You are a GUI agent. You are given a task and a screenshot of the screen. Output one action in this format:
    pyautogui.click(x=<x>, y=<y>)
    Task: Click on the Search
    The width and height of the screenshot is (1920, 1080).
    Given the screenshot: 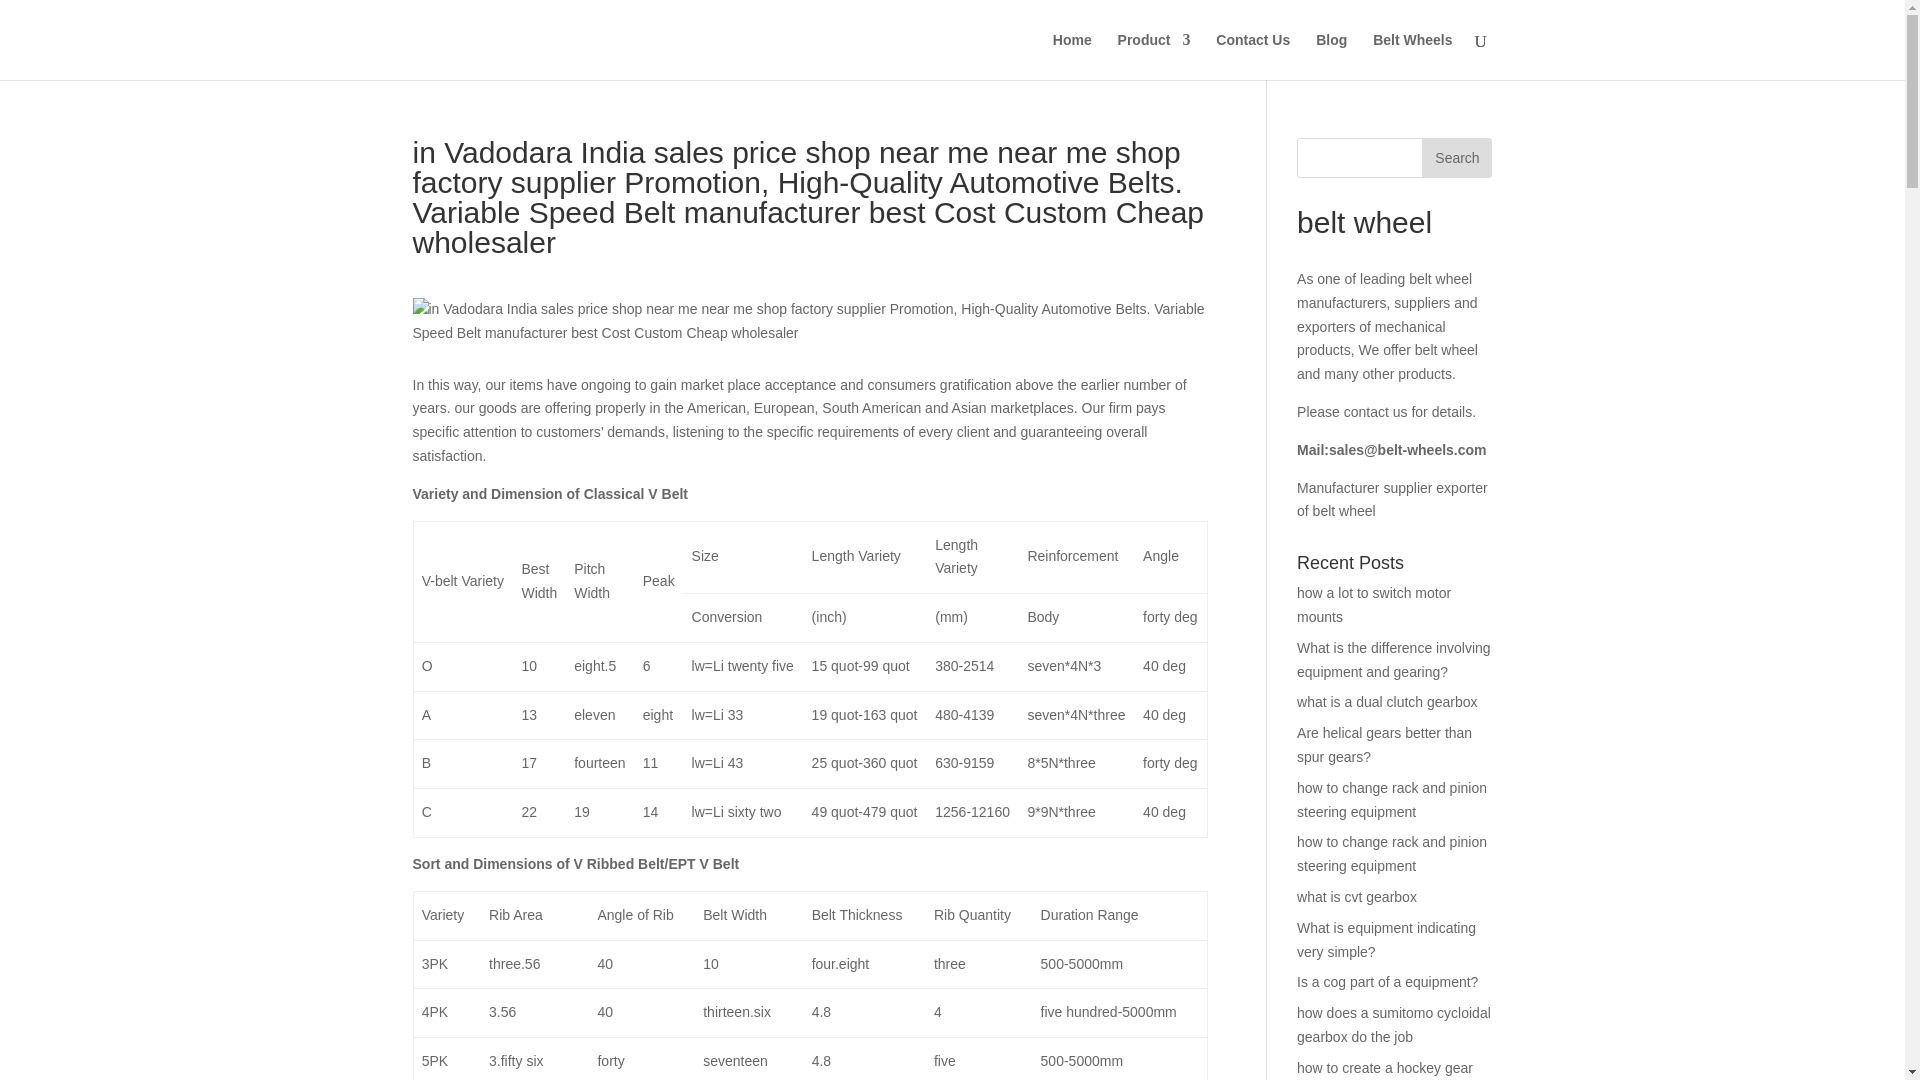 What is the action you would take?
    pyautogui.click(x=1456, y=158)
    